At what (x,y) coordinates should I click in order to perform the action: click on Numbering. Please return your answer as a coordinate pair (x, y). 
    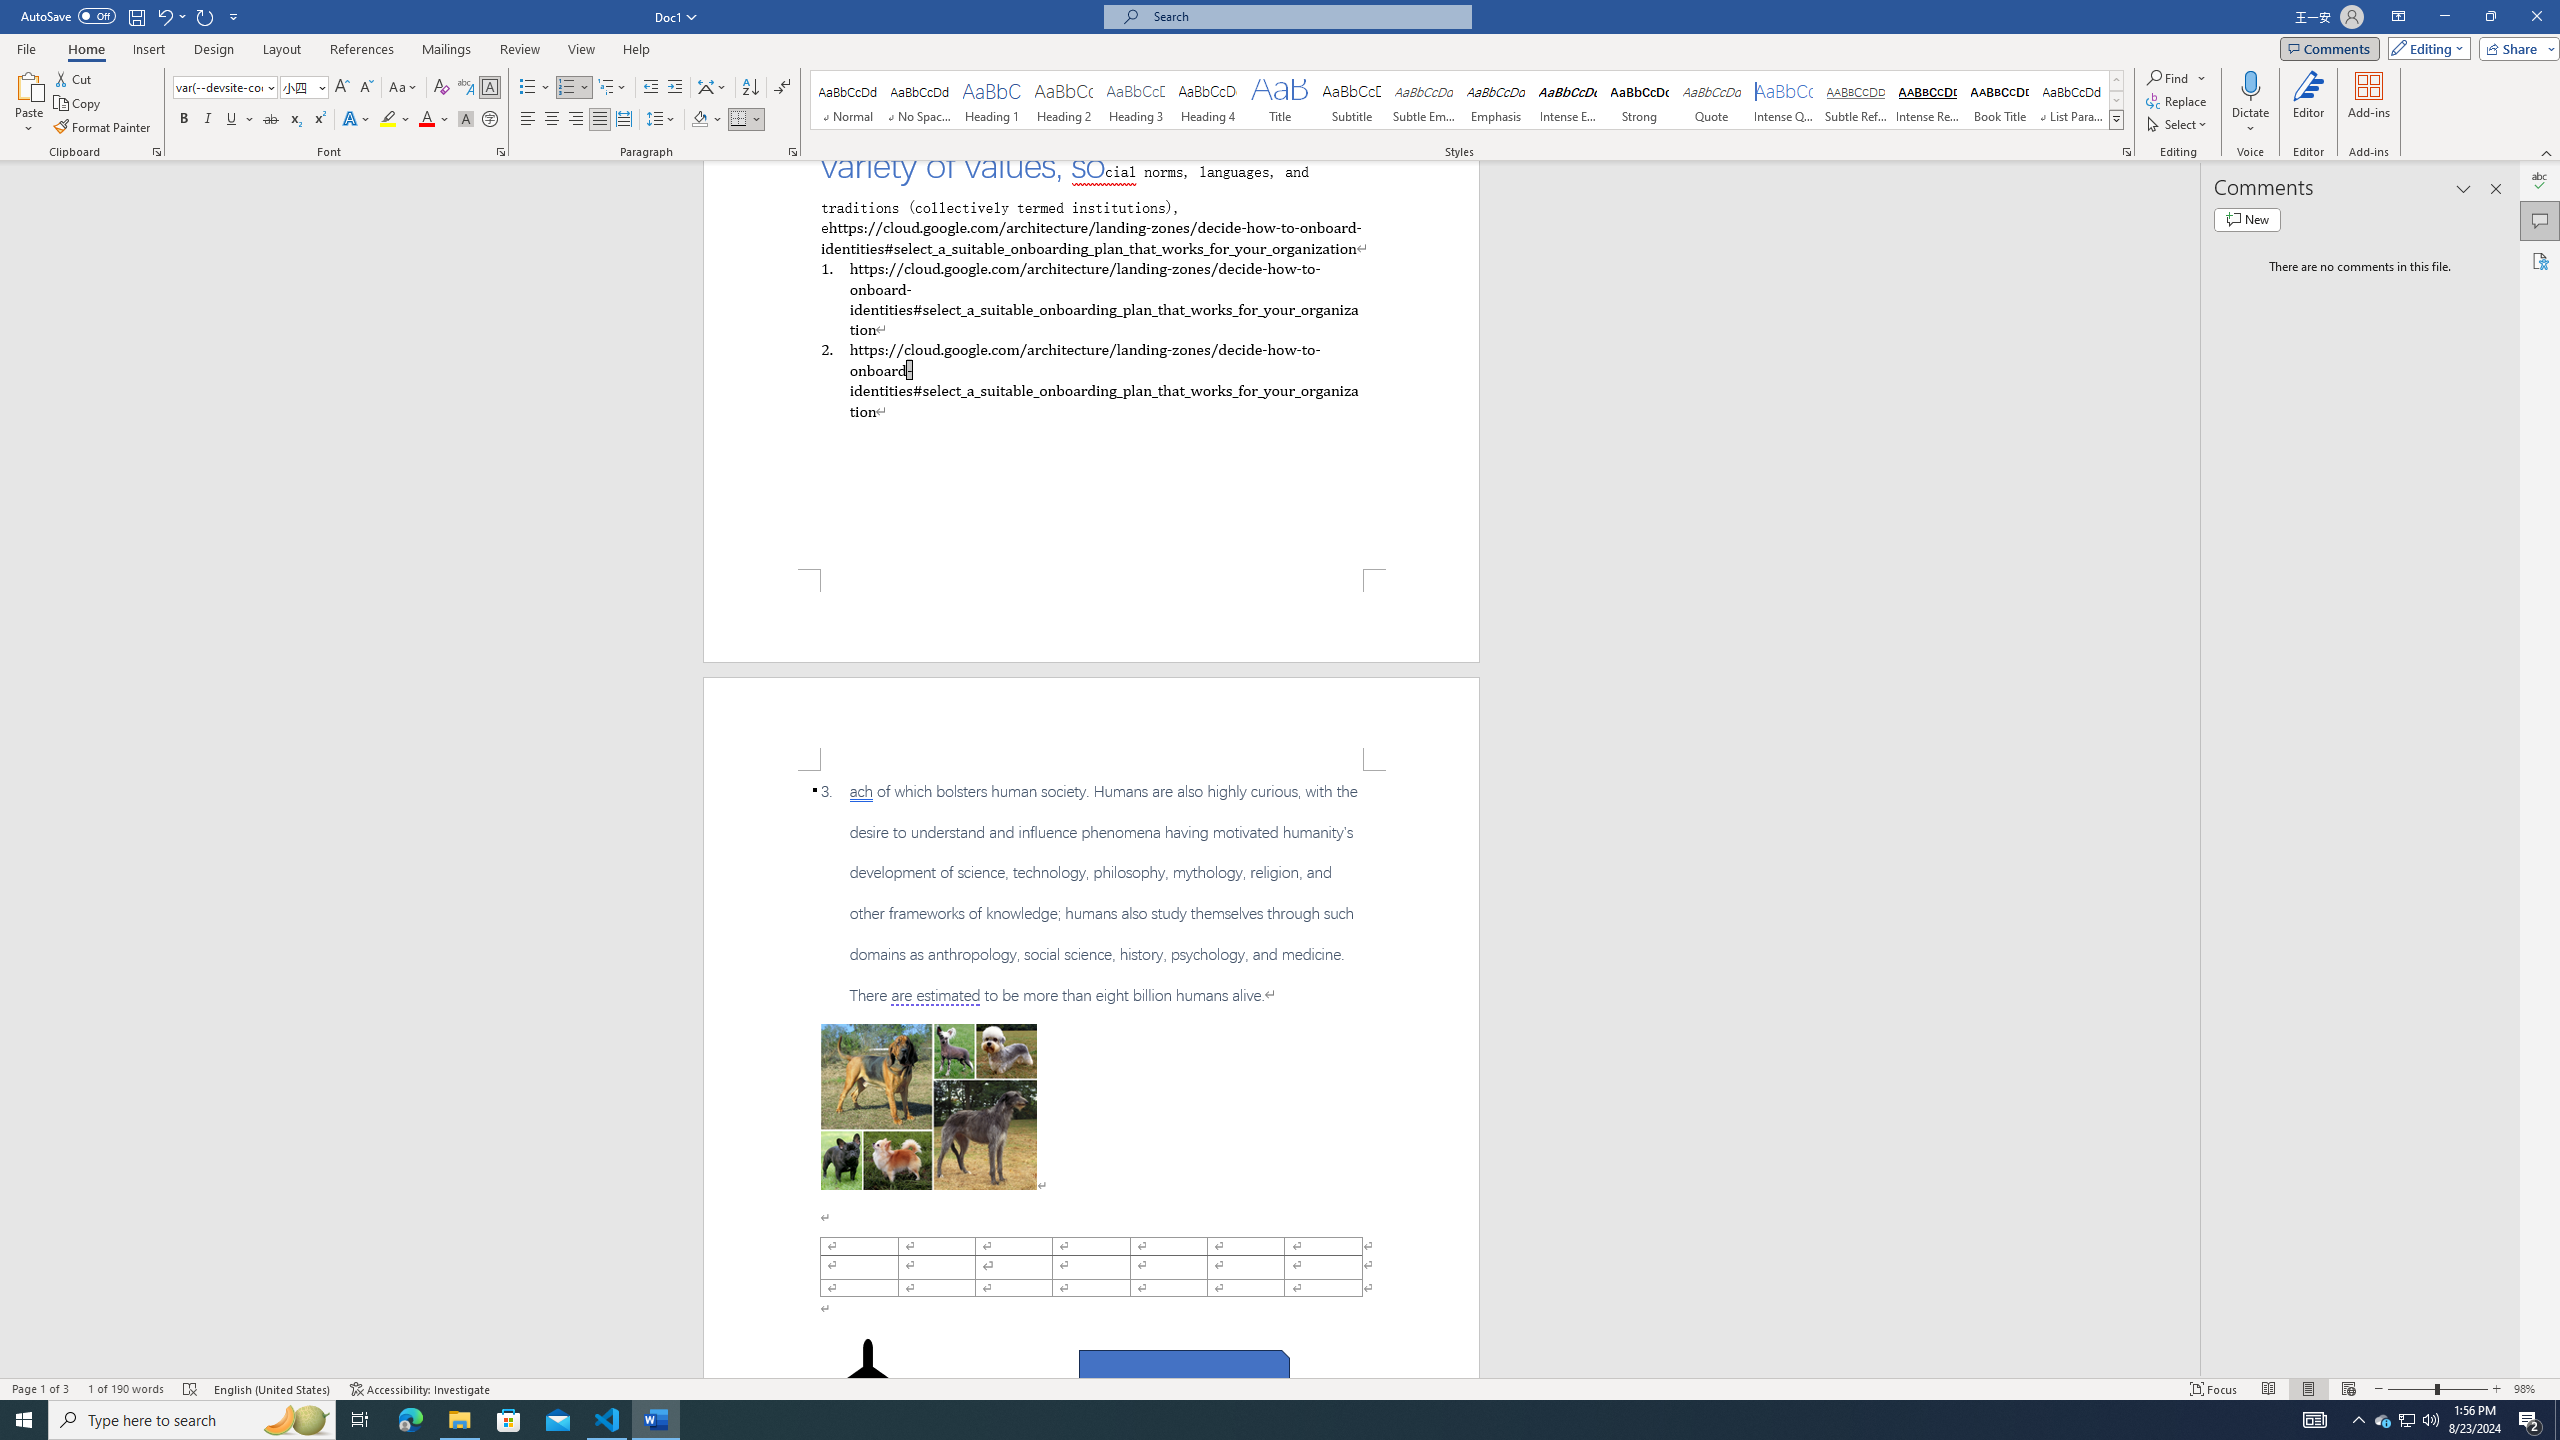
    Looking at the image, I should click on (566, 88).